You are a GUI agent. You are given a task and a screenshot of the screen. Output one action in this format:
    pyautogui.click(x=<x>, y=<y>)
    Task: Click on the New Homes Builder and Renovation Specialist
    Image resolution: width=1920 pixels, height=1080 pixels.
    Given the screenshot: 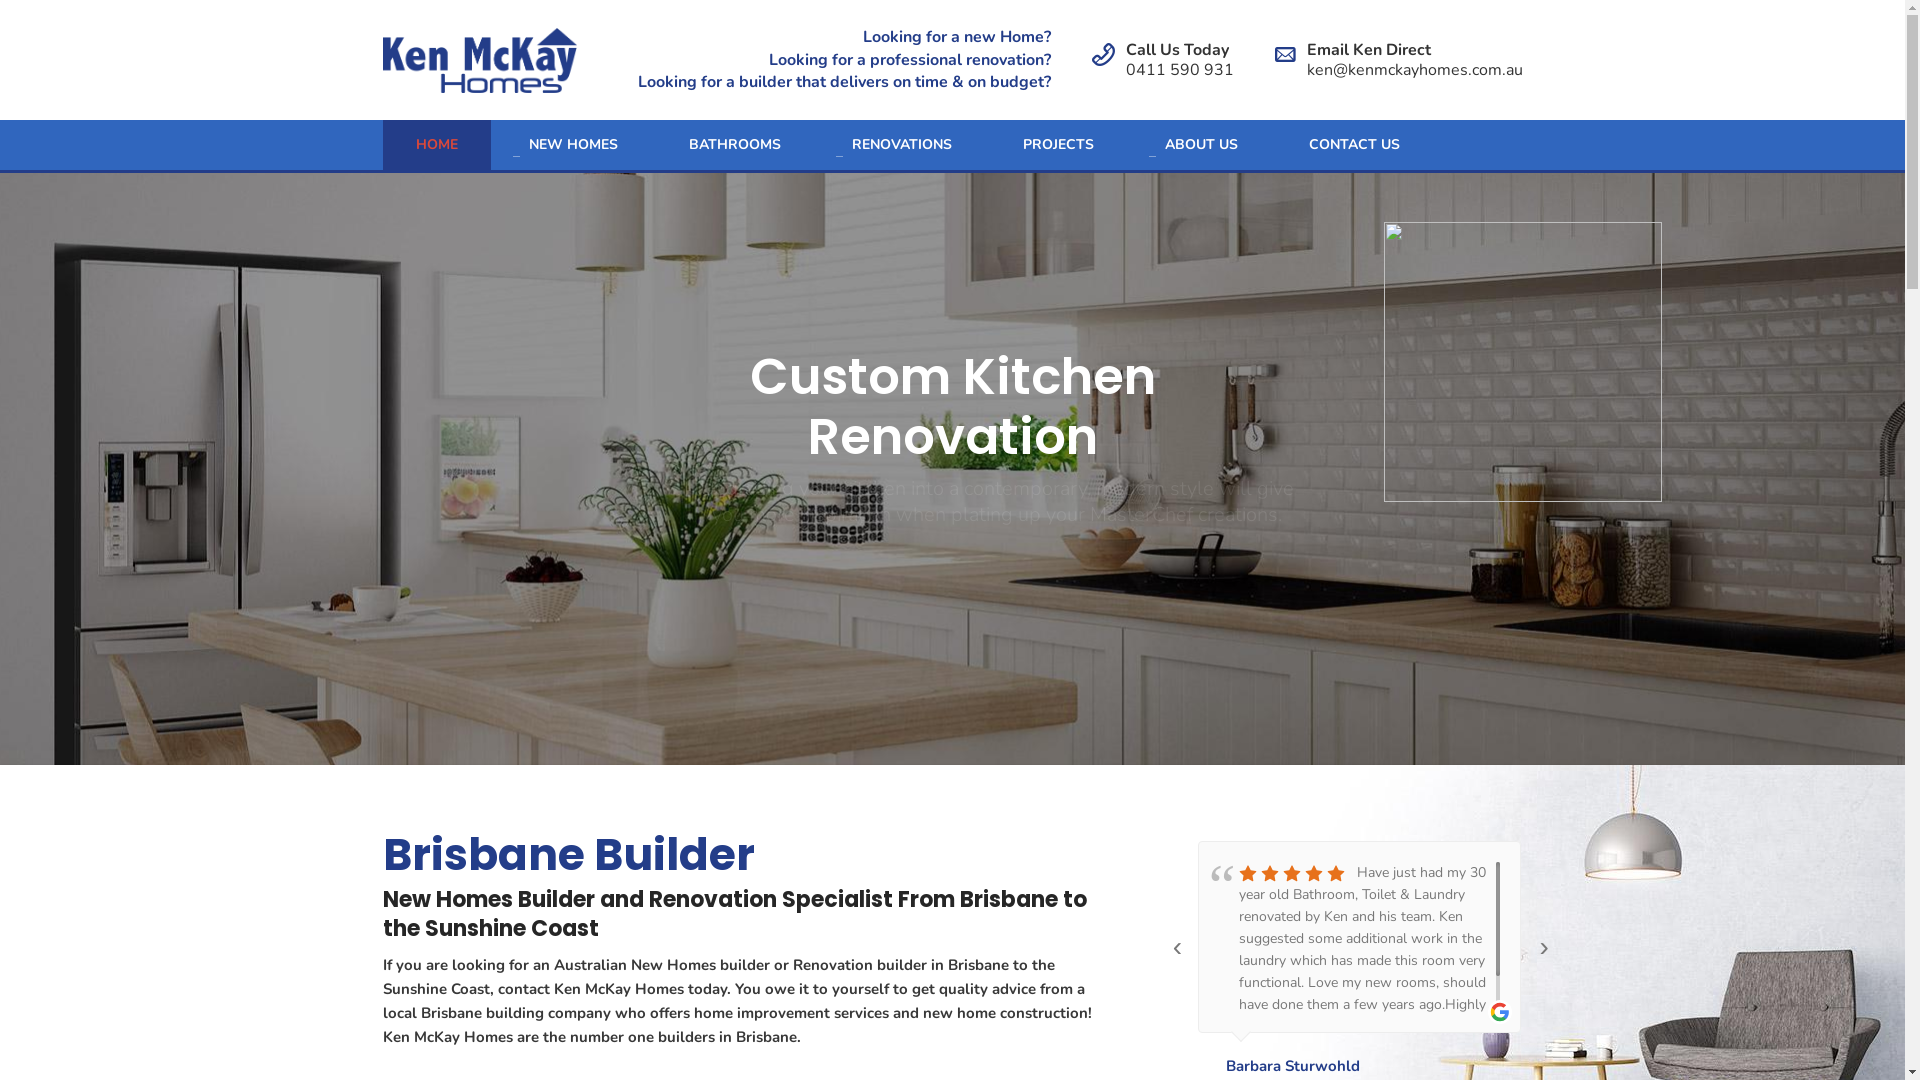 What is the action you would take?
    pyautogui.click(x=480, y=60)
    